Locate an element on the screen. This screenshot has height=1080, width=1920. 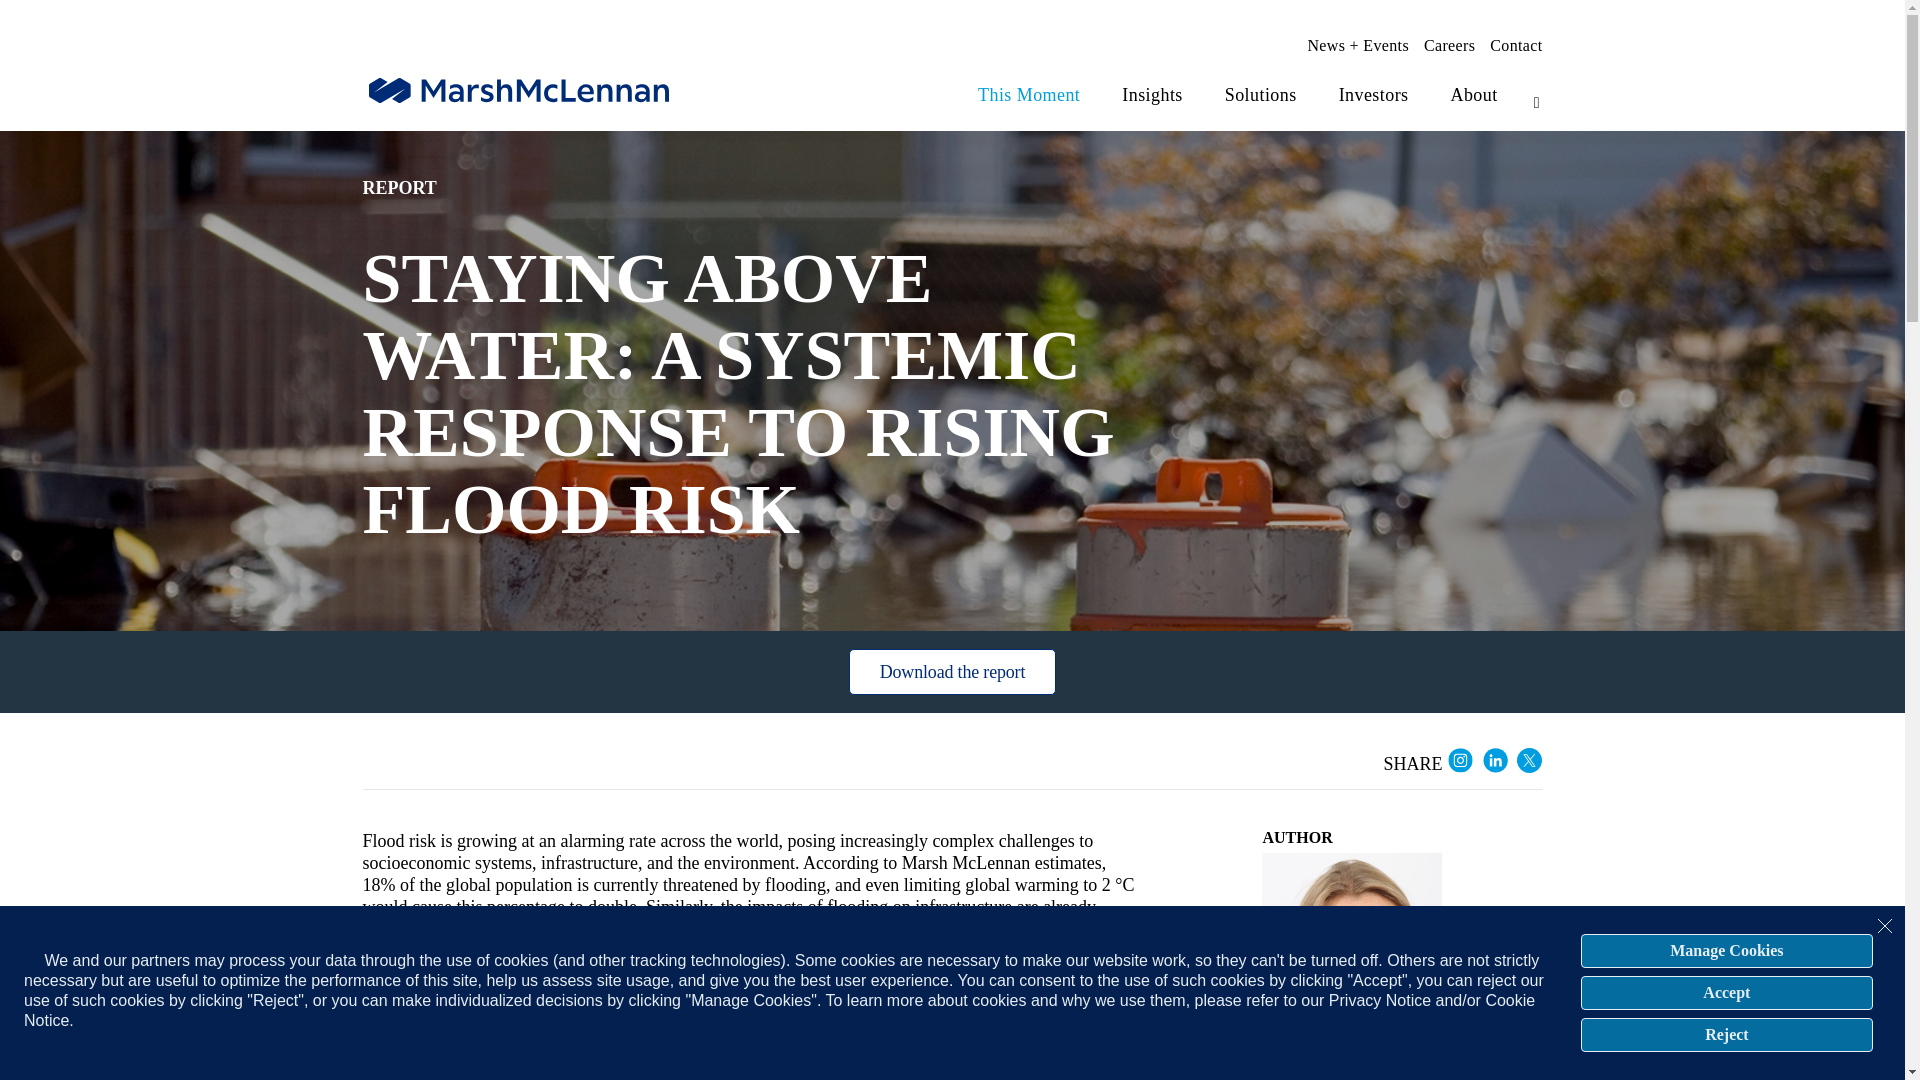
Contact is located at coordinates (1515, 46).